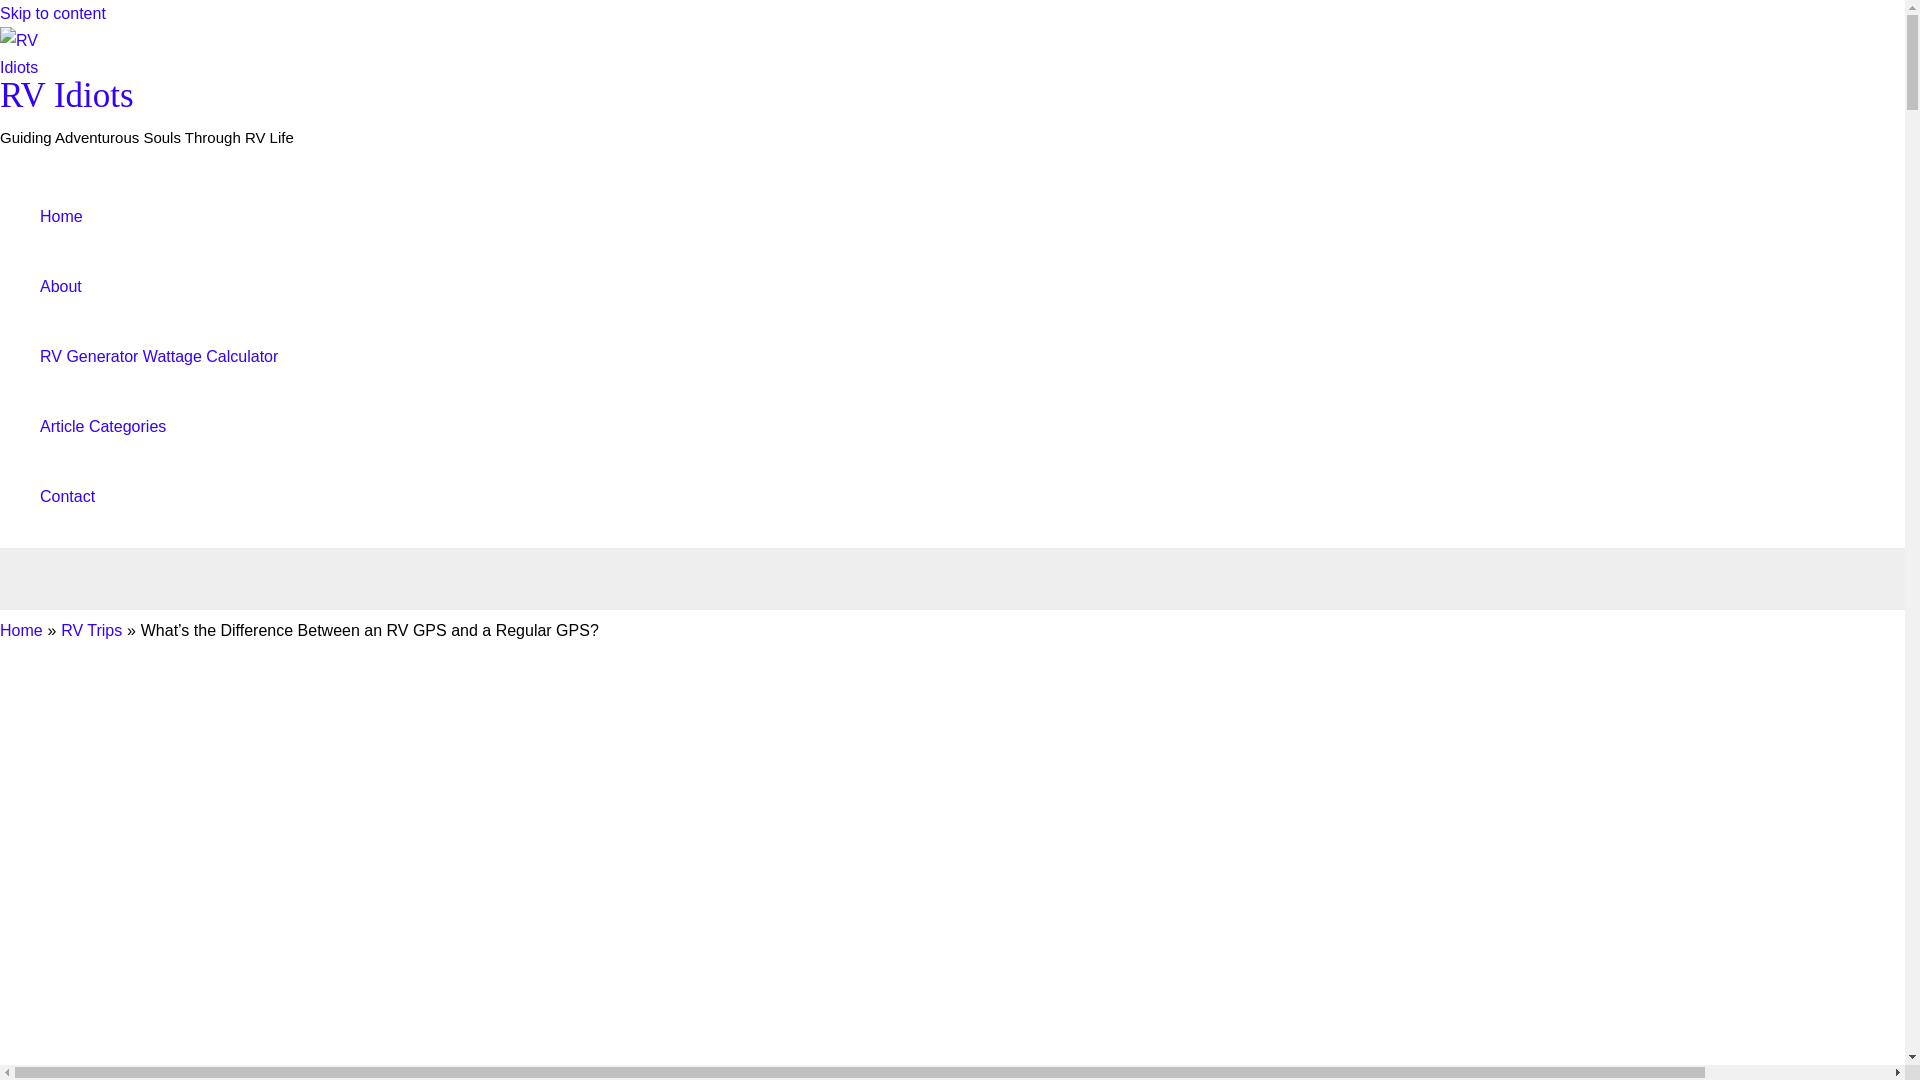 The image size is (1920, 1080). I want to click on Home, so click(159, 216).